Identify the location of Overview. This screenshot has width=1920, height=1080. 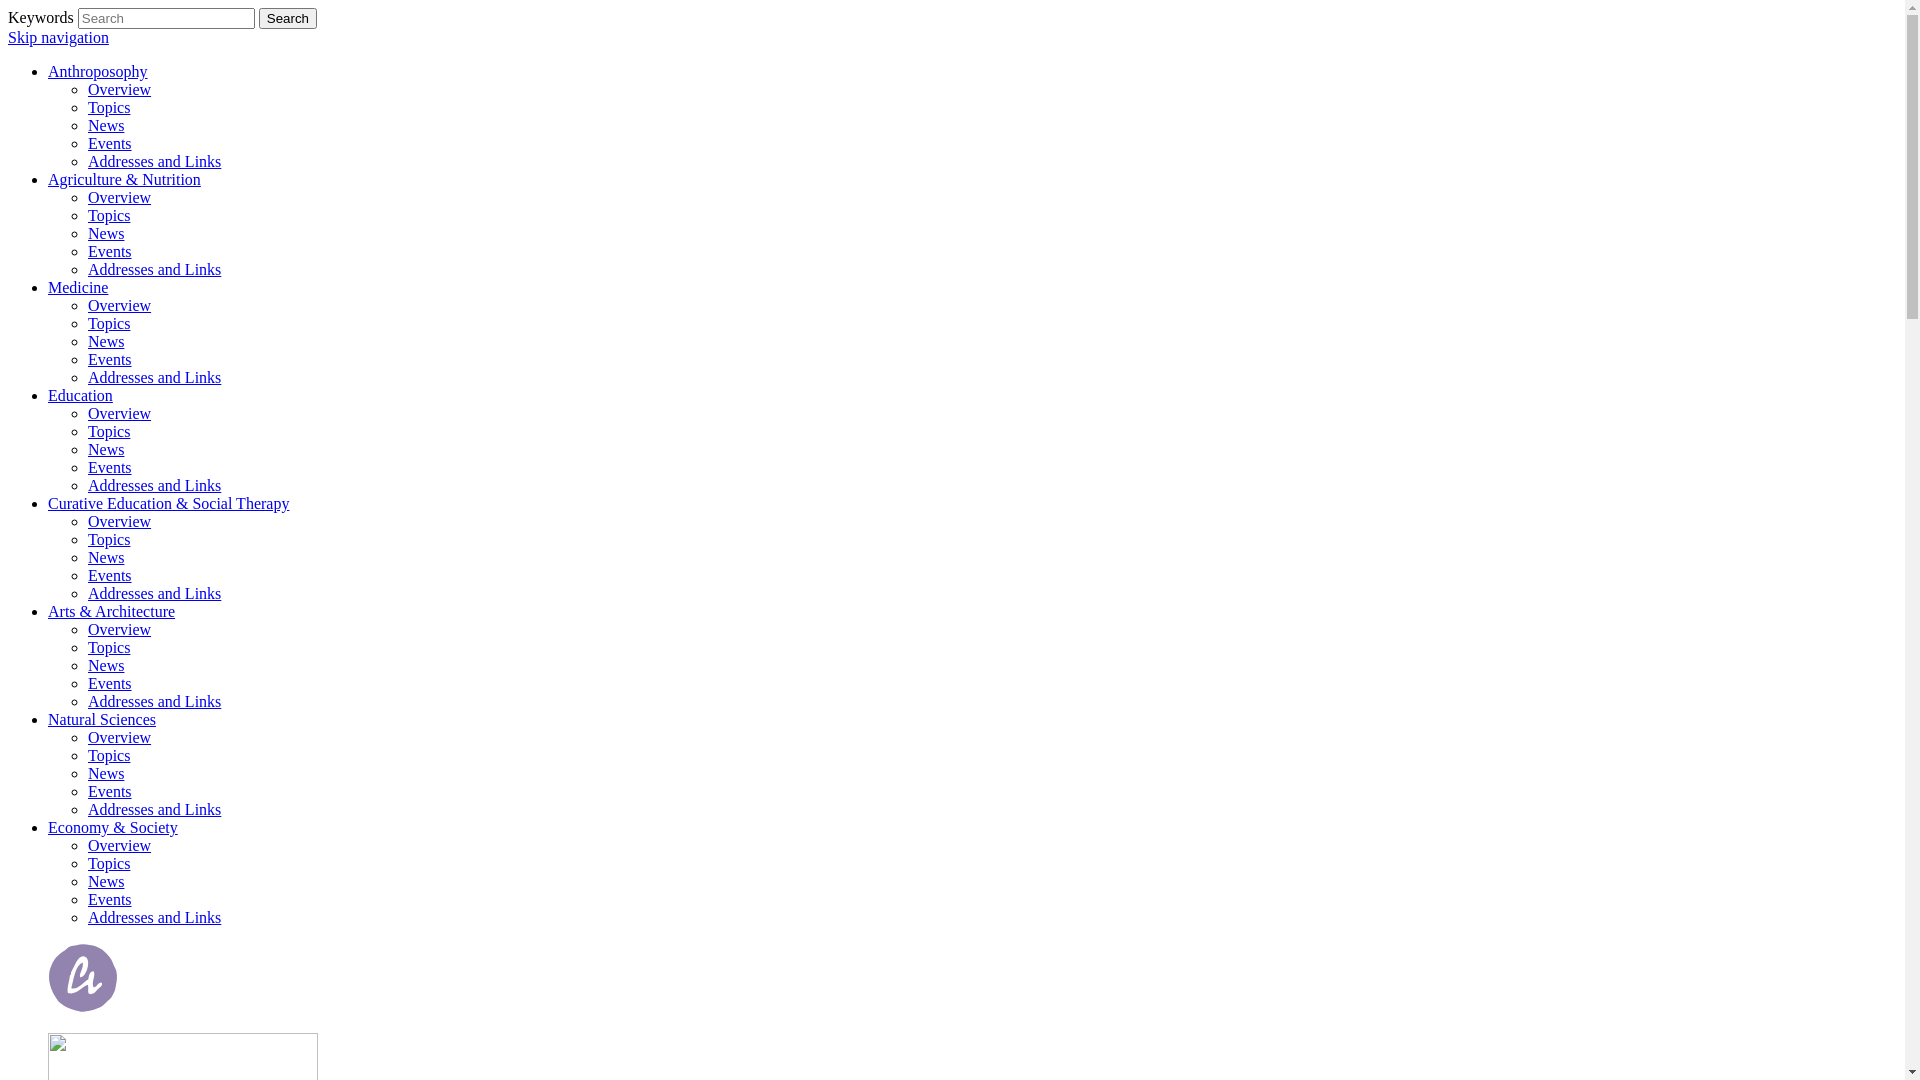
(120, 90).